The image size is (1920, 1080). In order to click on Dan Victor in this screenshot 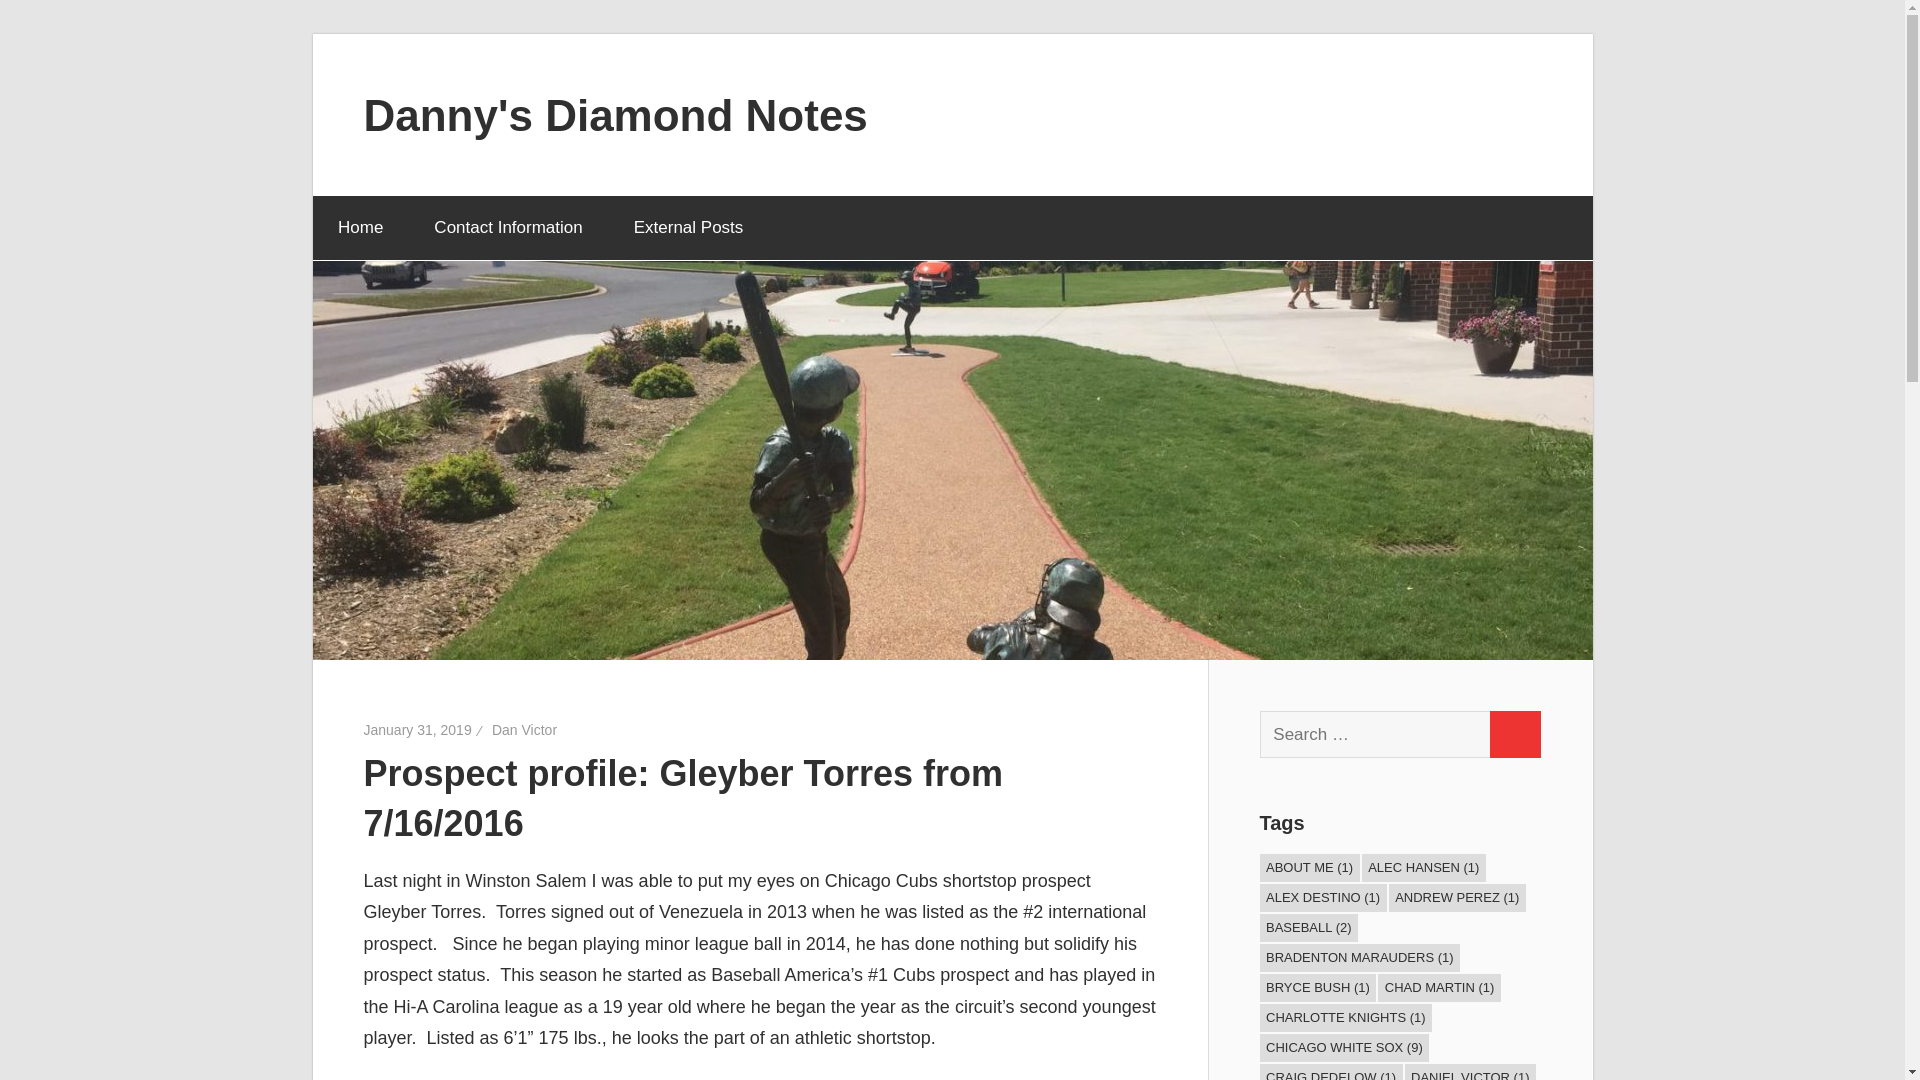, I will do `click(524, 730)`.